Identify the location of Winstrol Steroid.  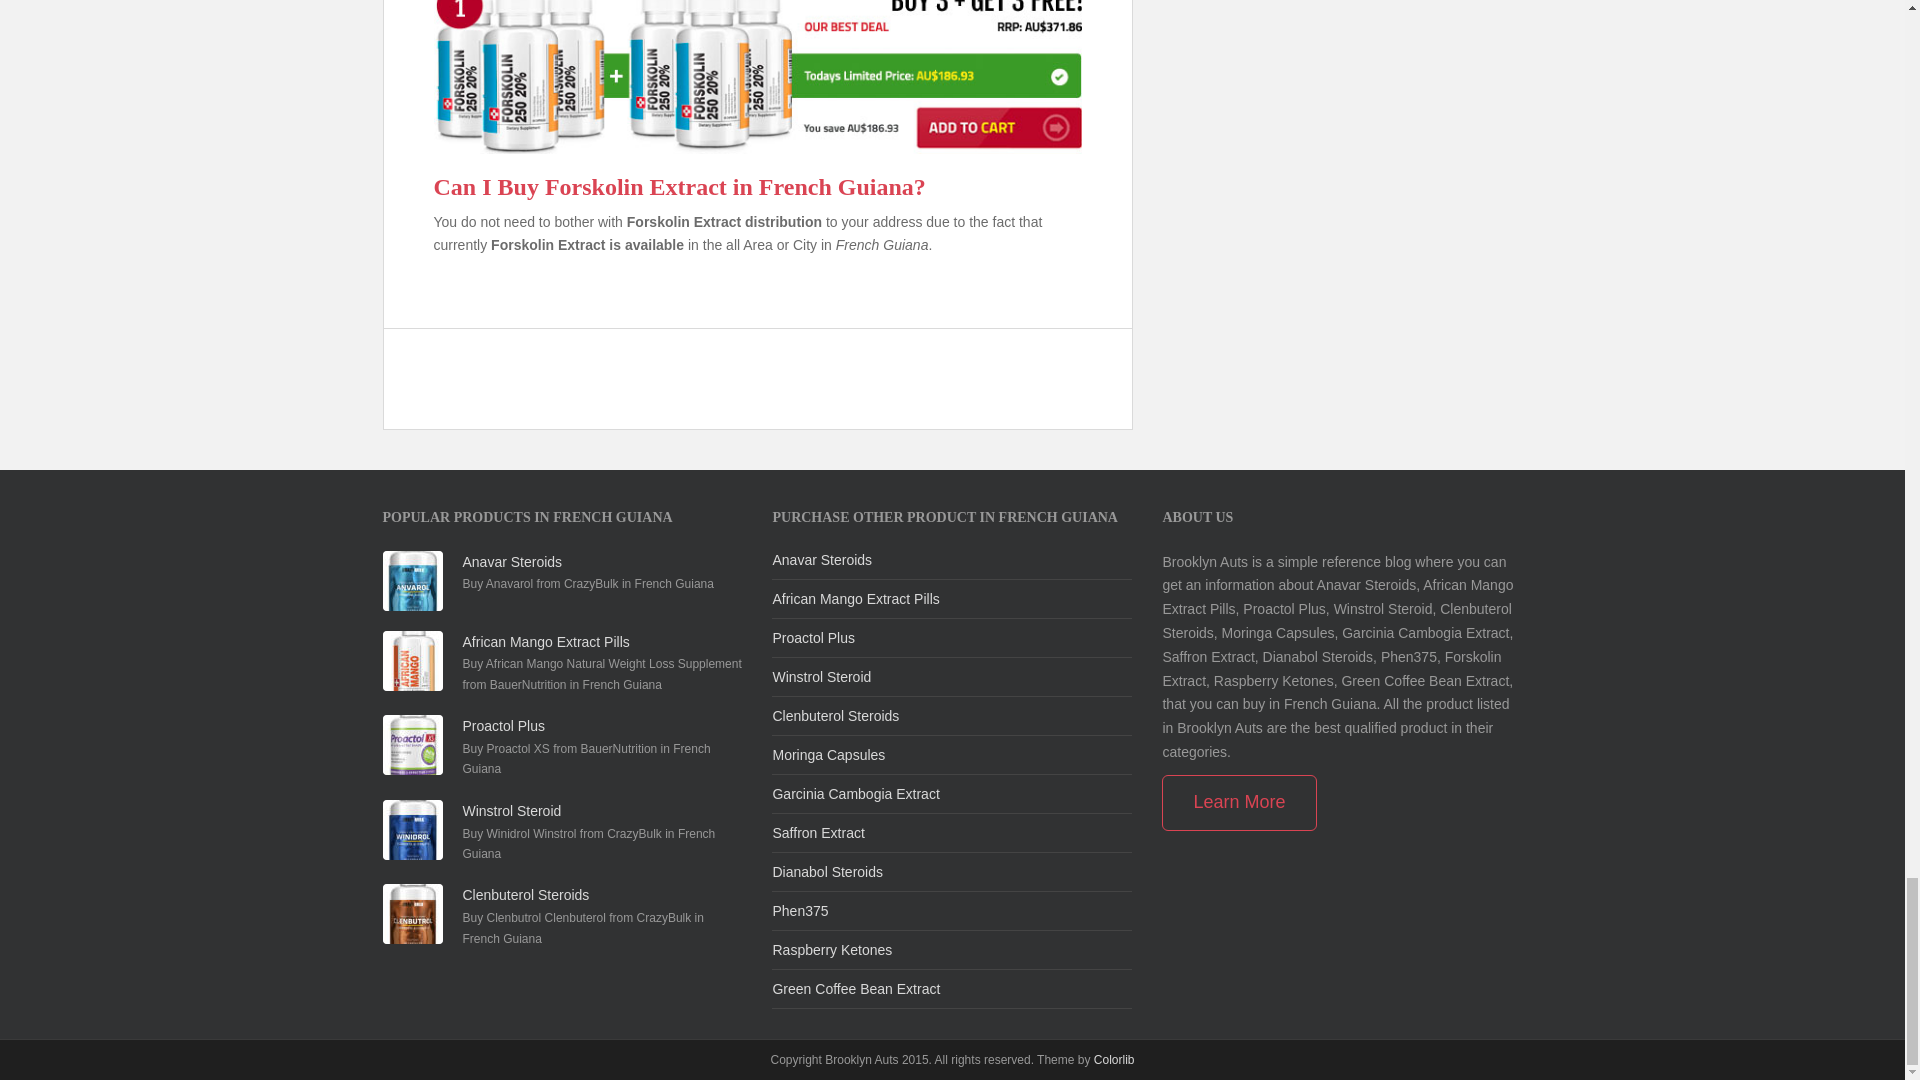
(511, 810).